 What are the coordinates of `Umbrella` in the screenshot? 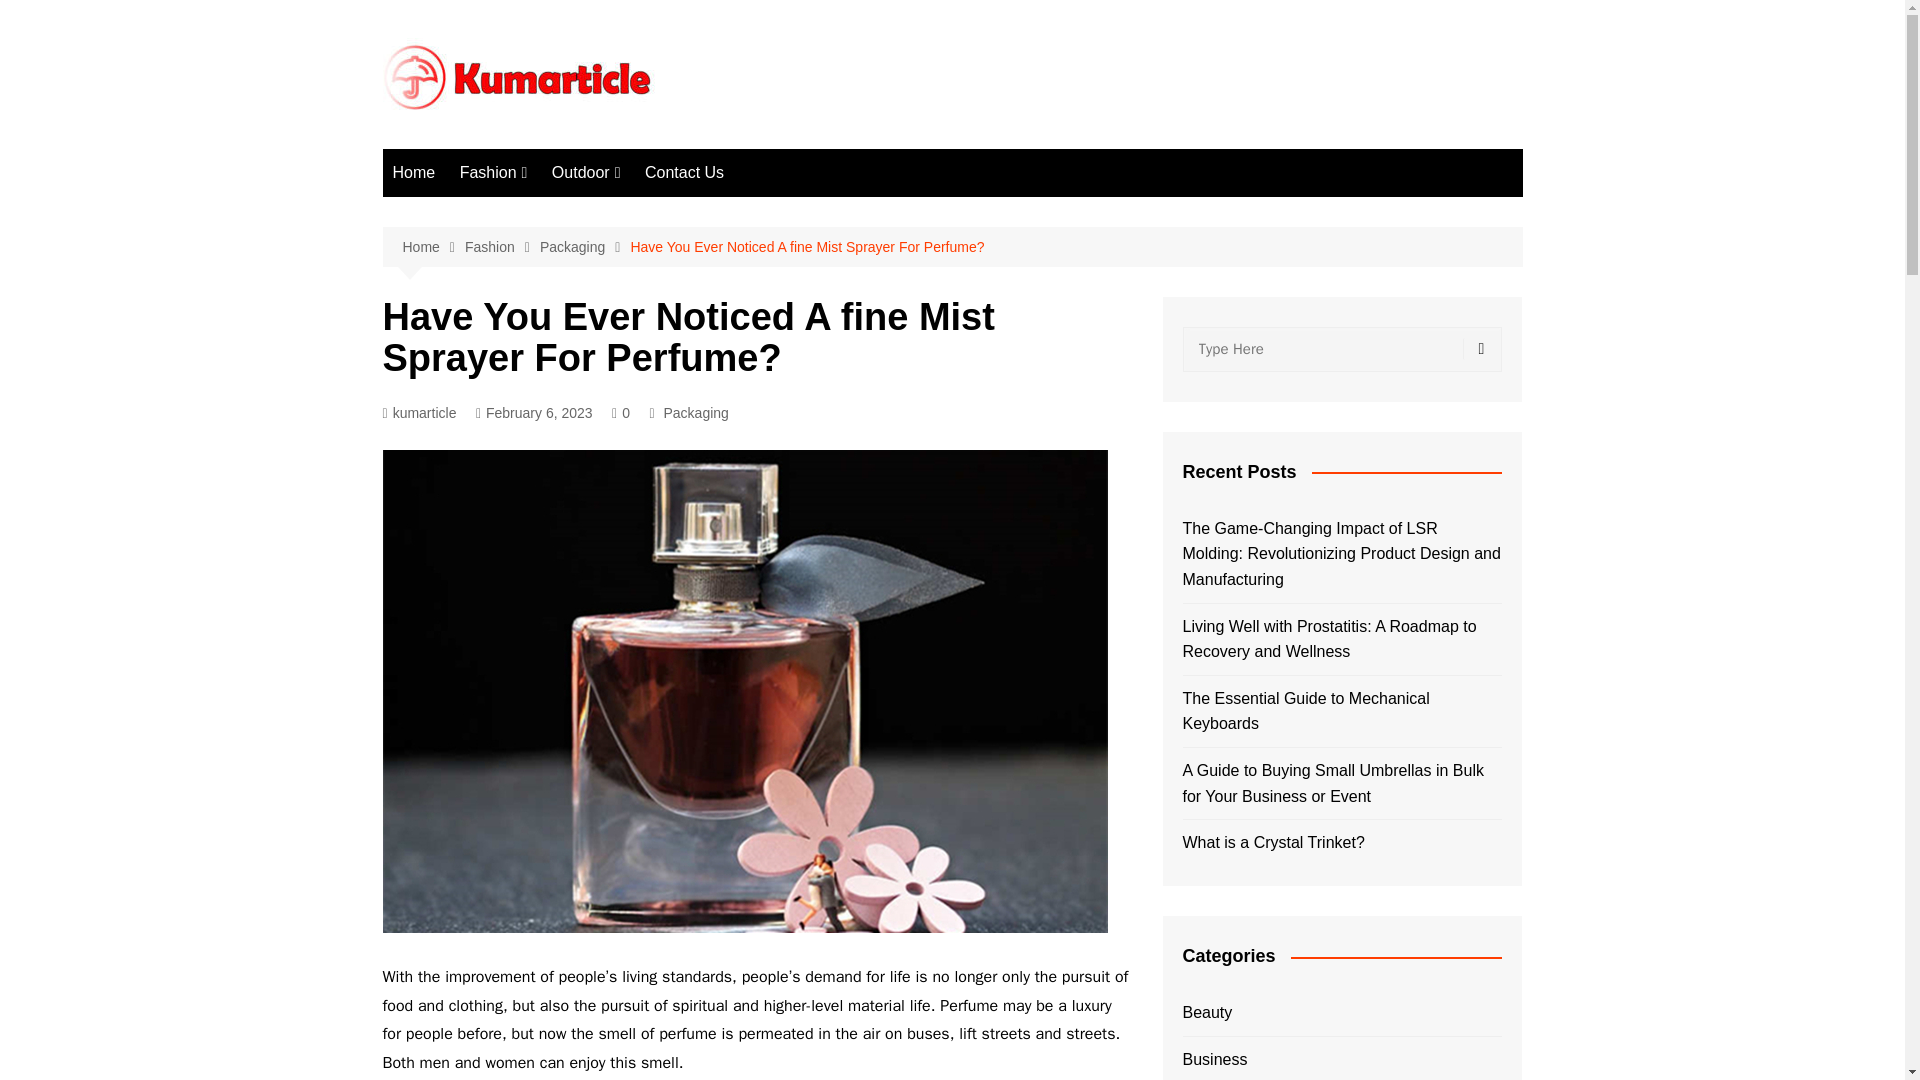 It's located at (652, 213).